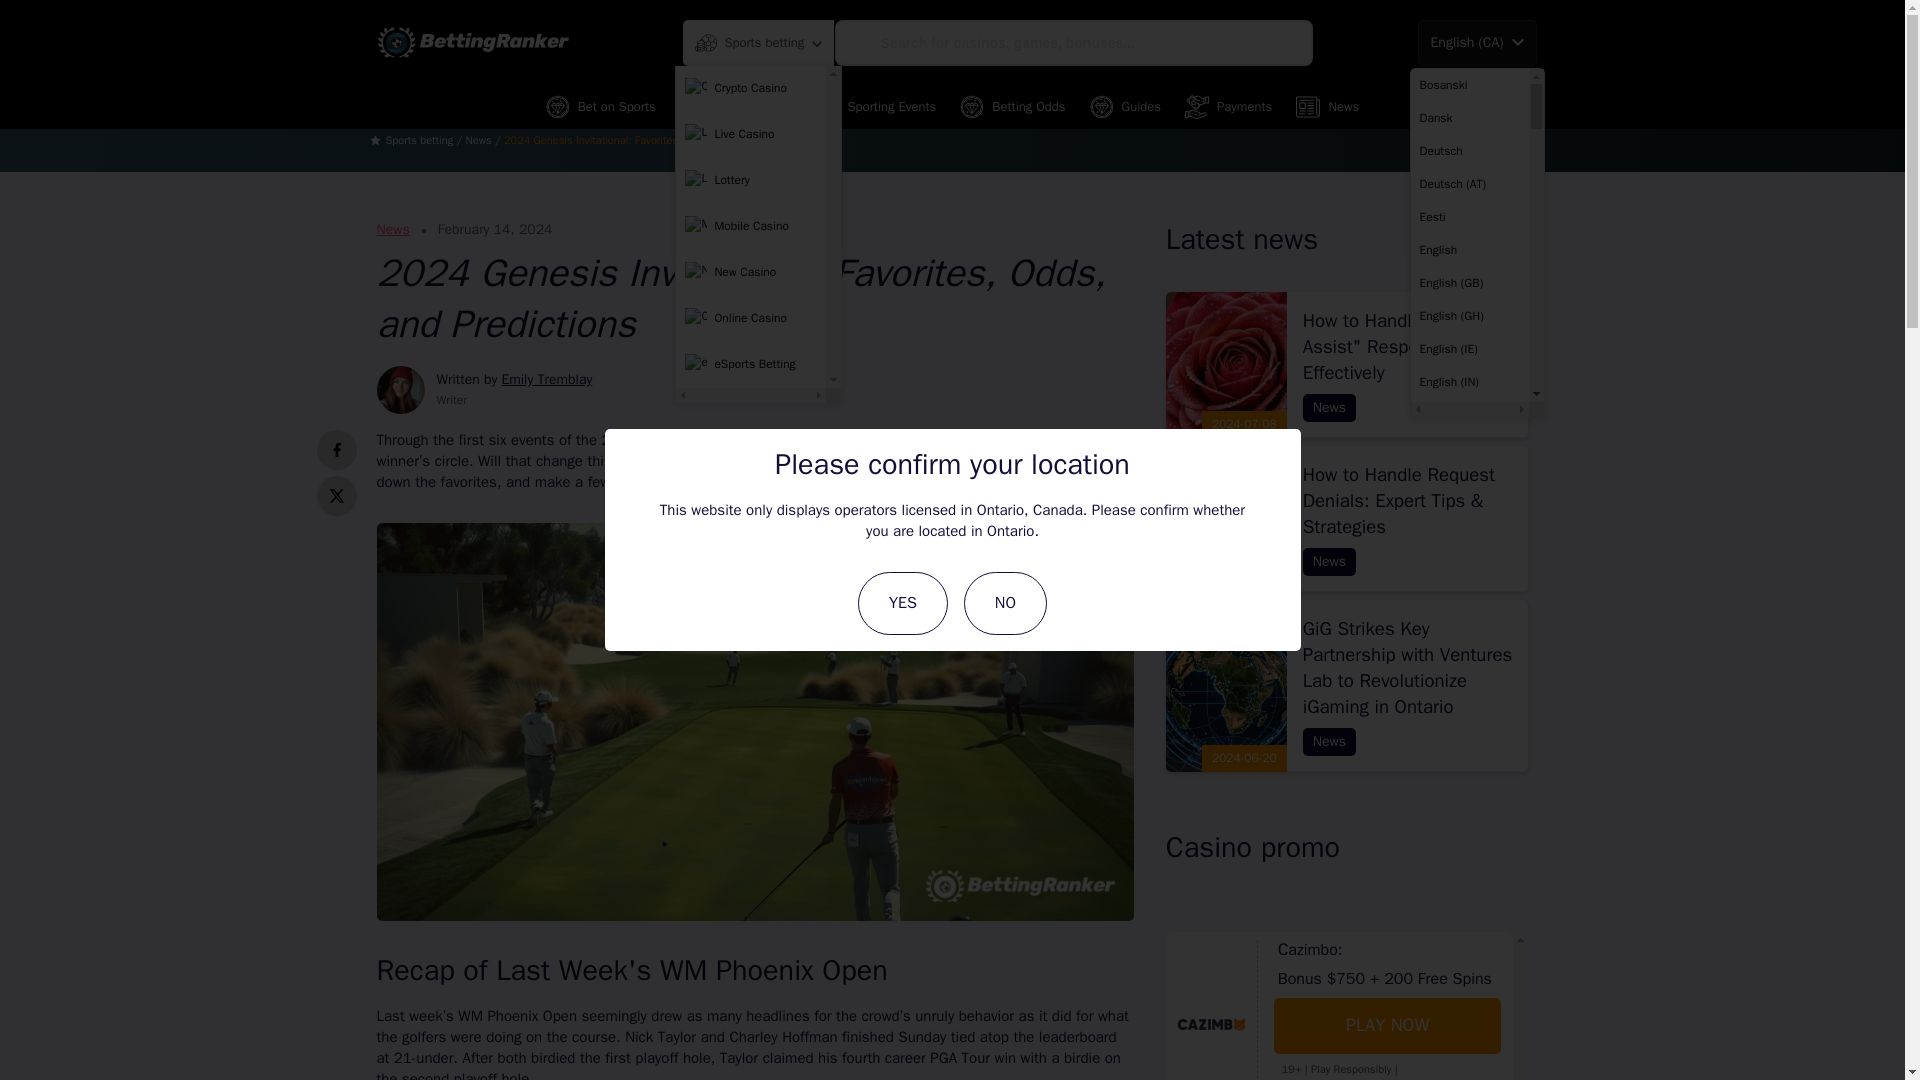 Image resolution: width=1920 pixels, height=1080 pixels. Describe the element at coordinates (1468, 118) in the screenshot. I see `Dansk` at that location.